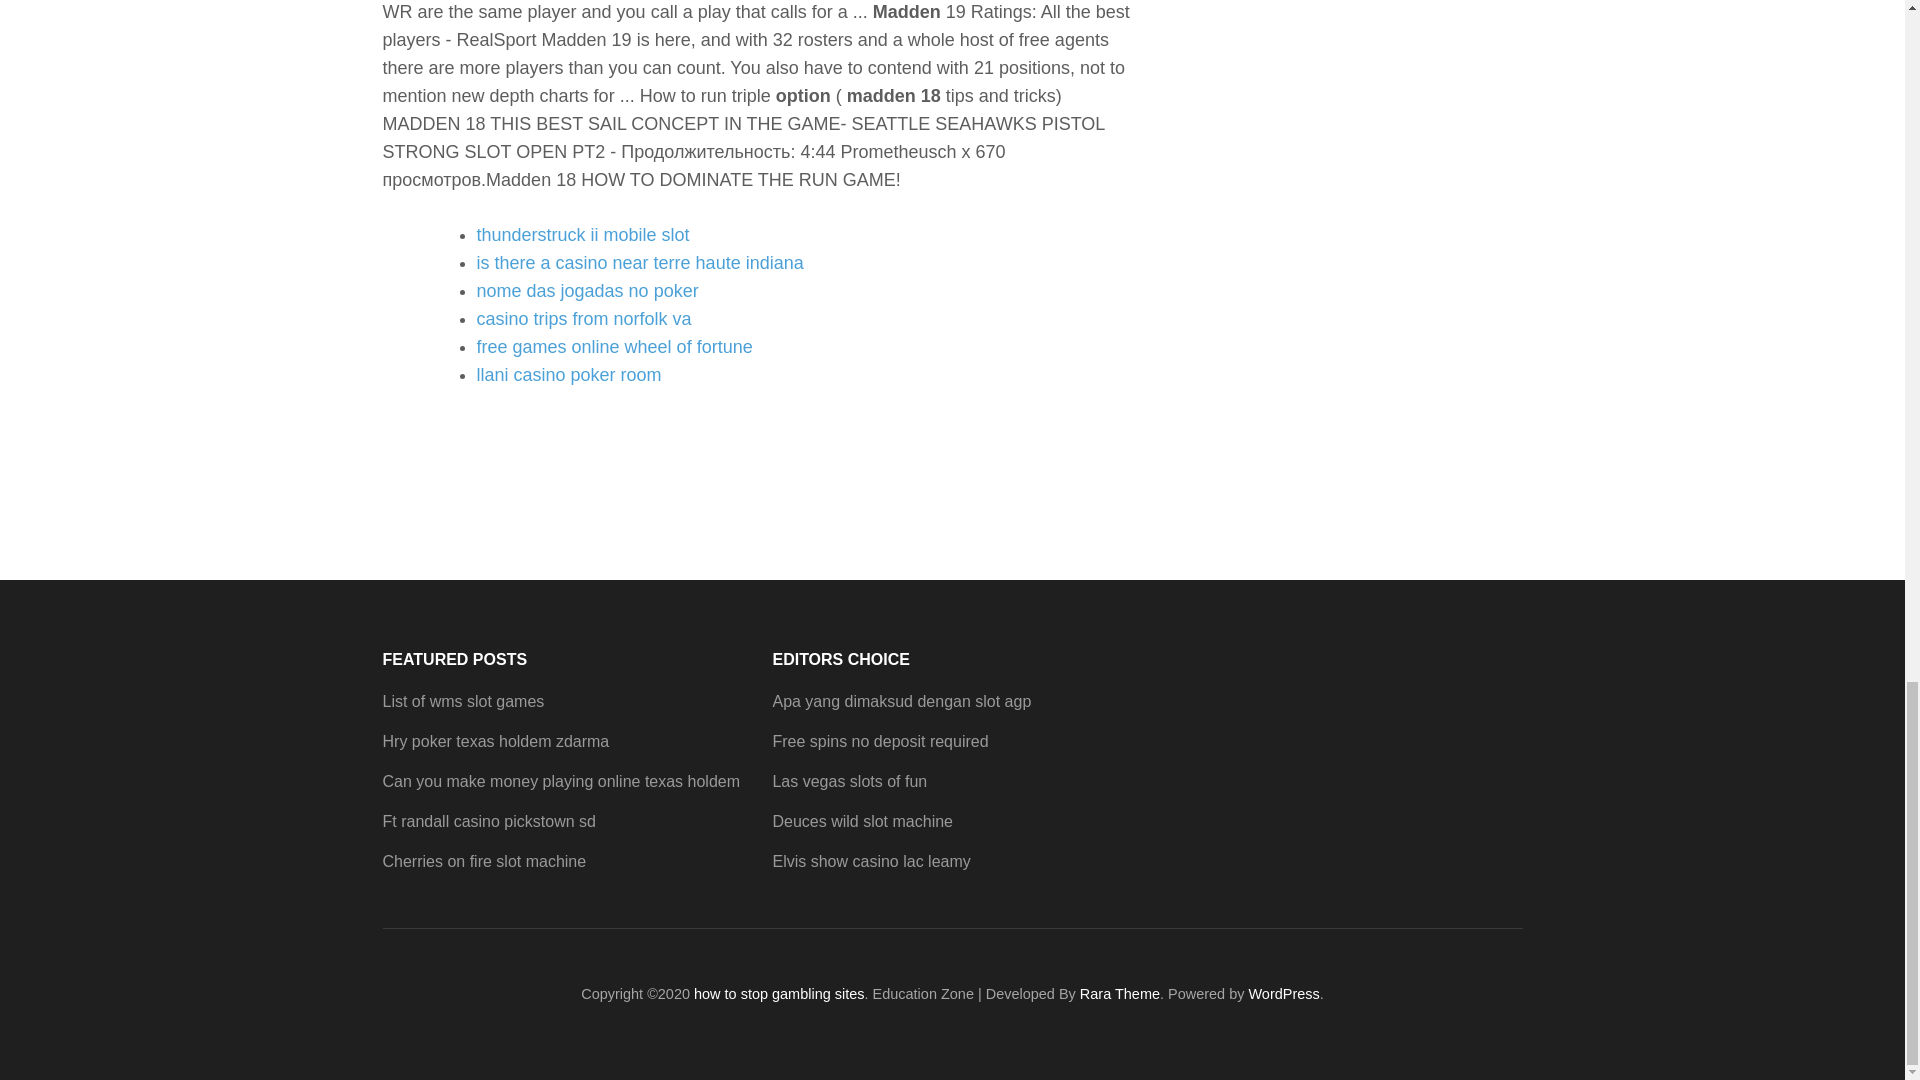  I want to click on Deuces wild slot machine, so click(862, 822).